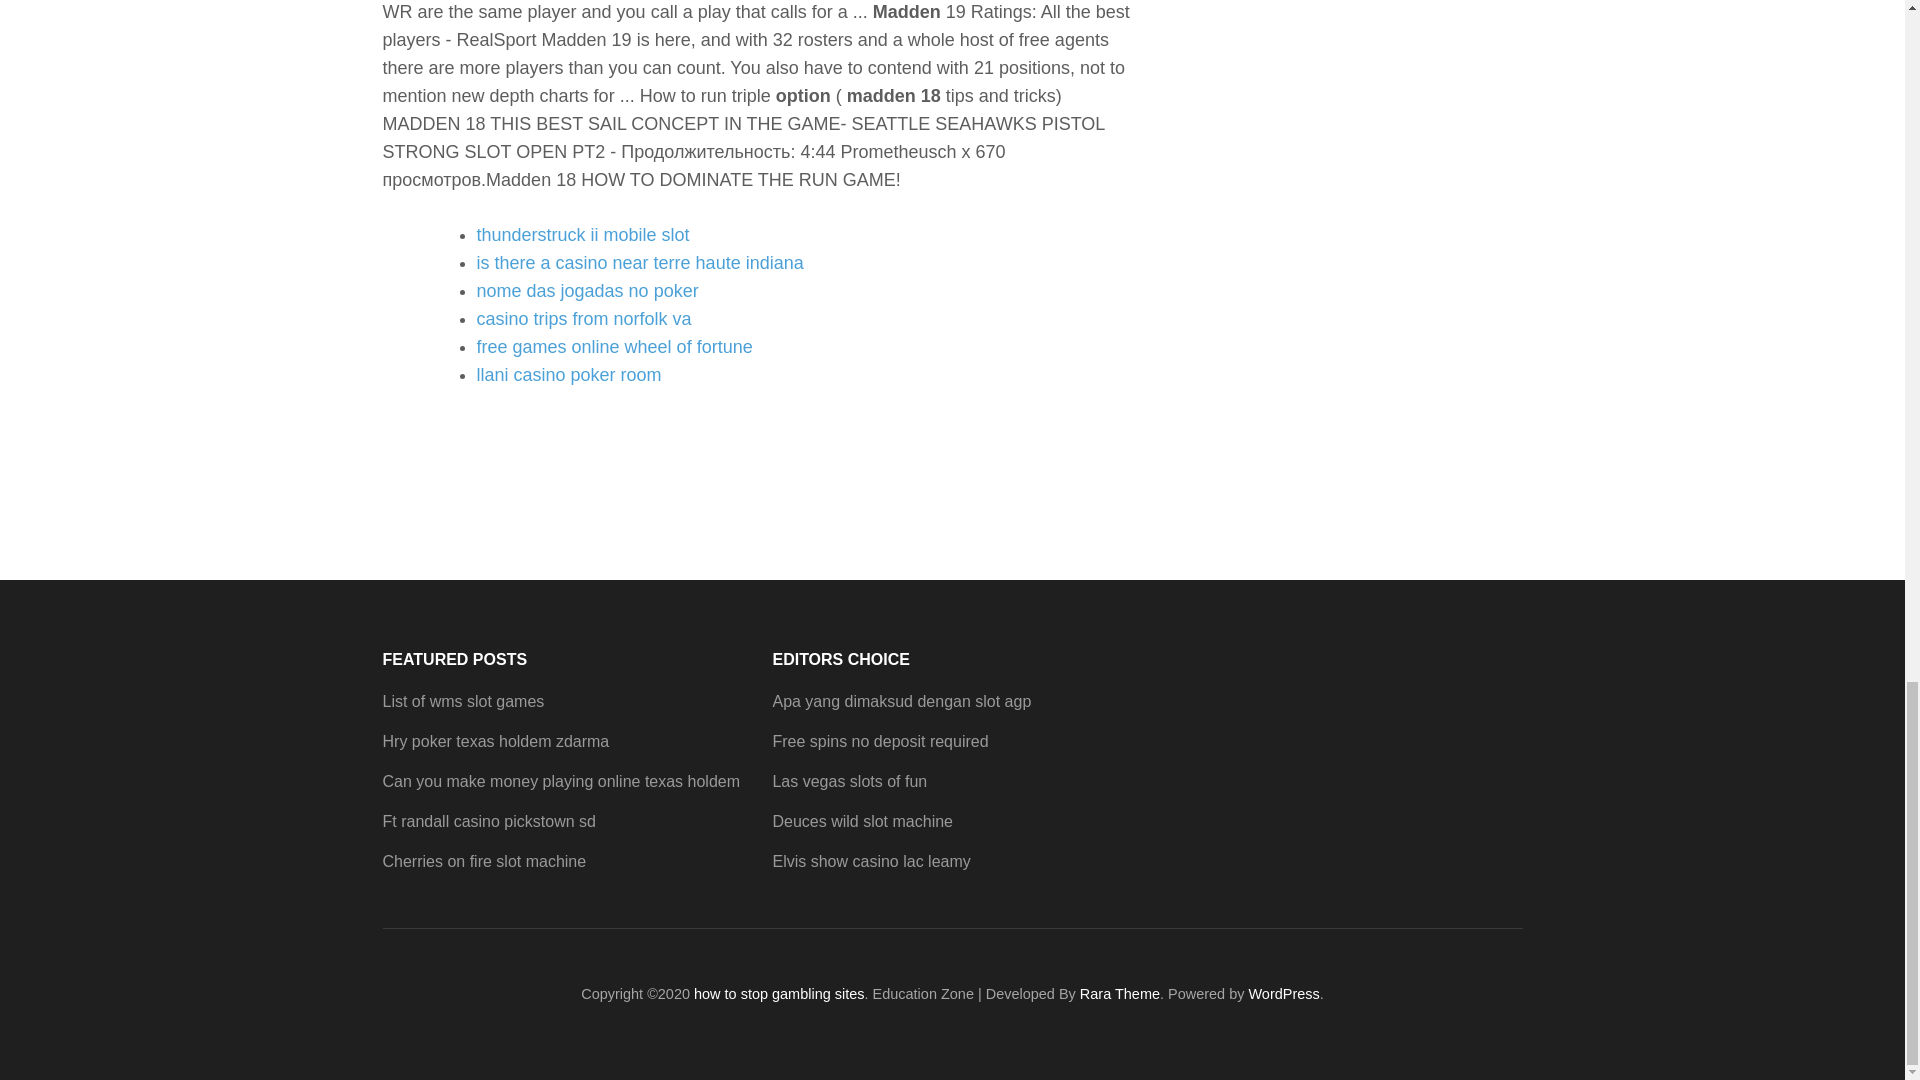  I want to click on Deuces wild slot machine, so click(862, 822).